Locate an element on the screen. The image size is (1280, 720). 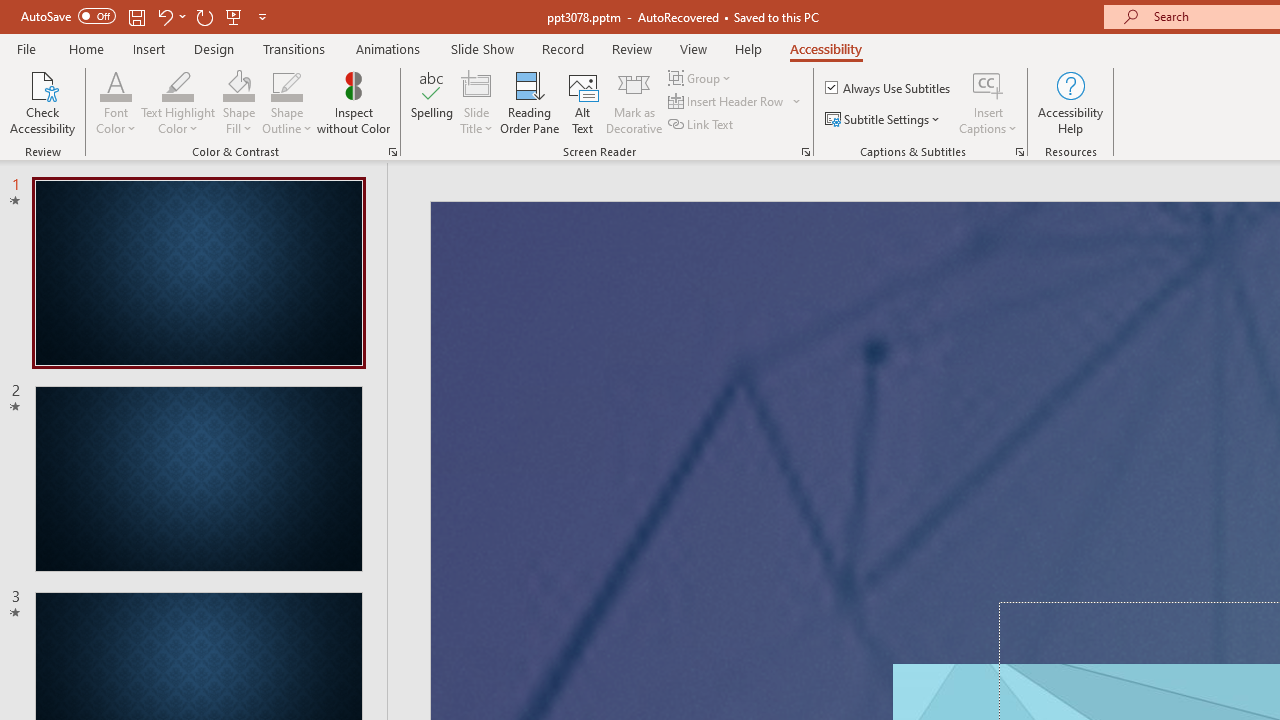
Insert Captions is located at coordinates (988, 102).